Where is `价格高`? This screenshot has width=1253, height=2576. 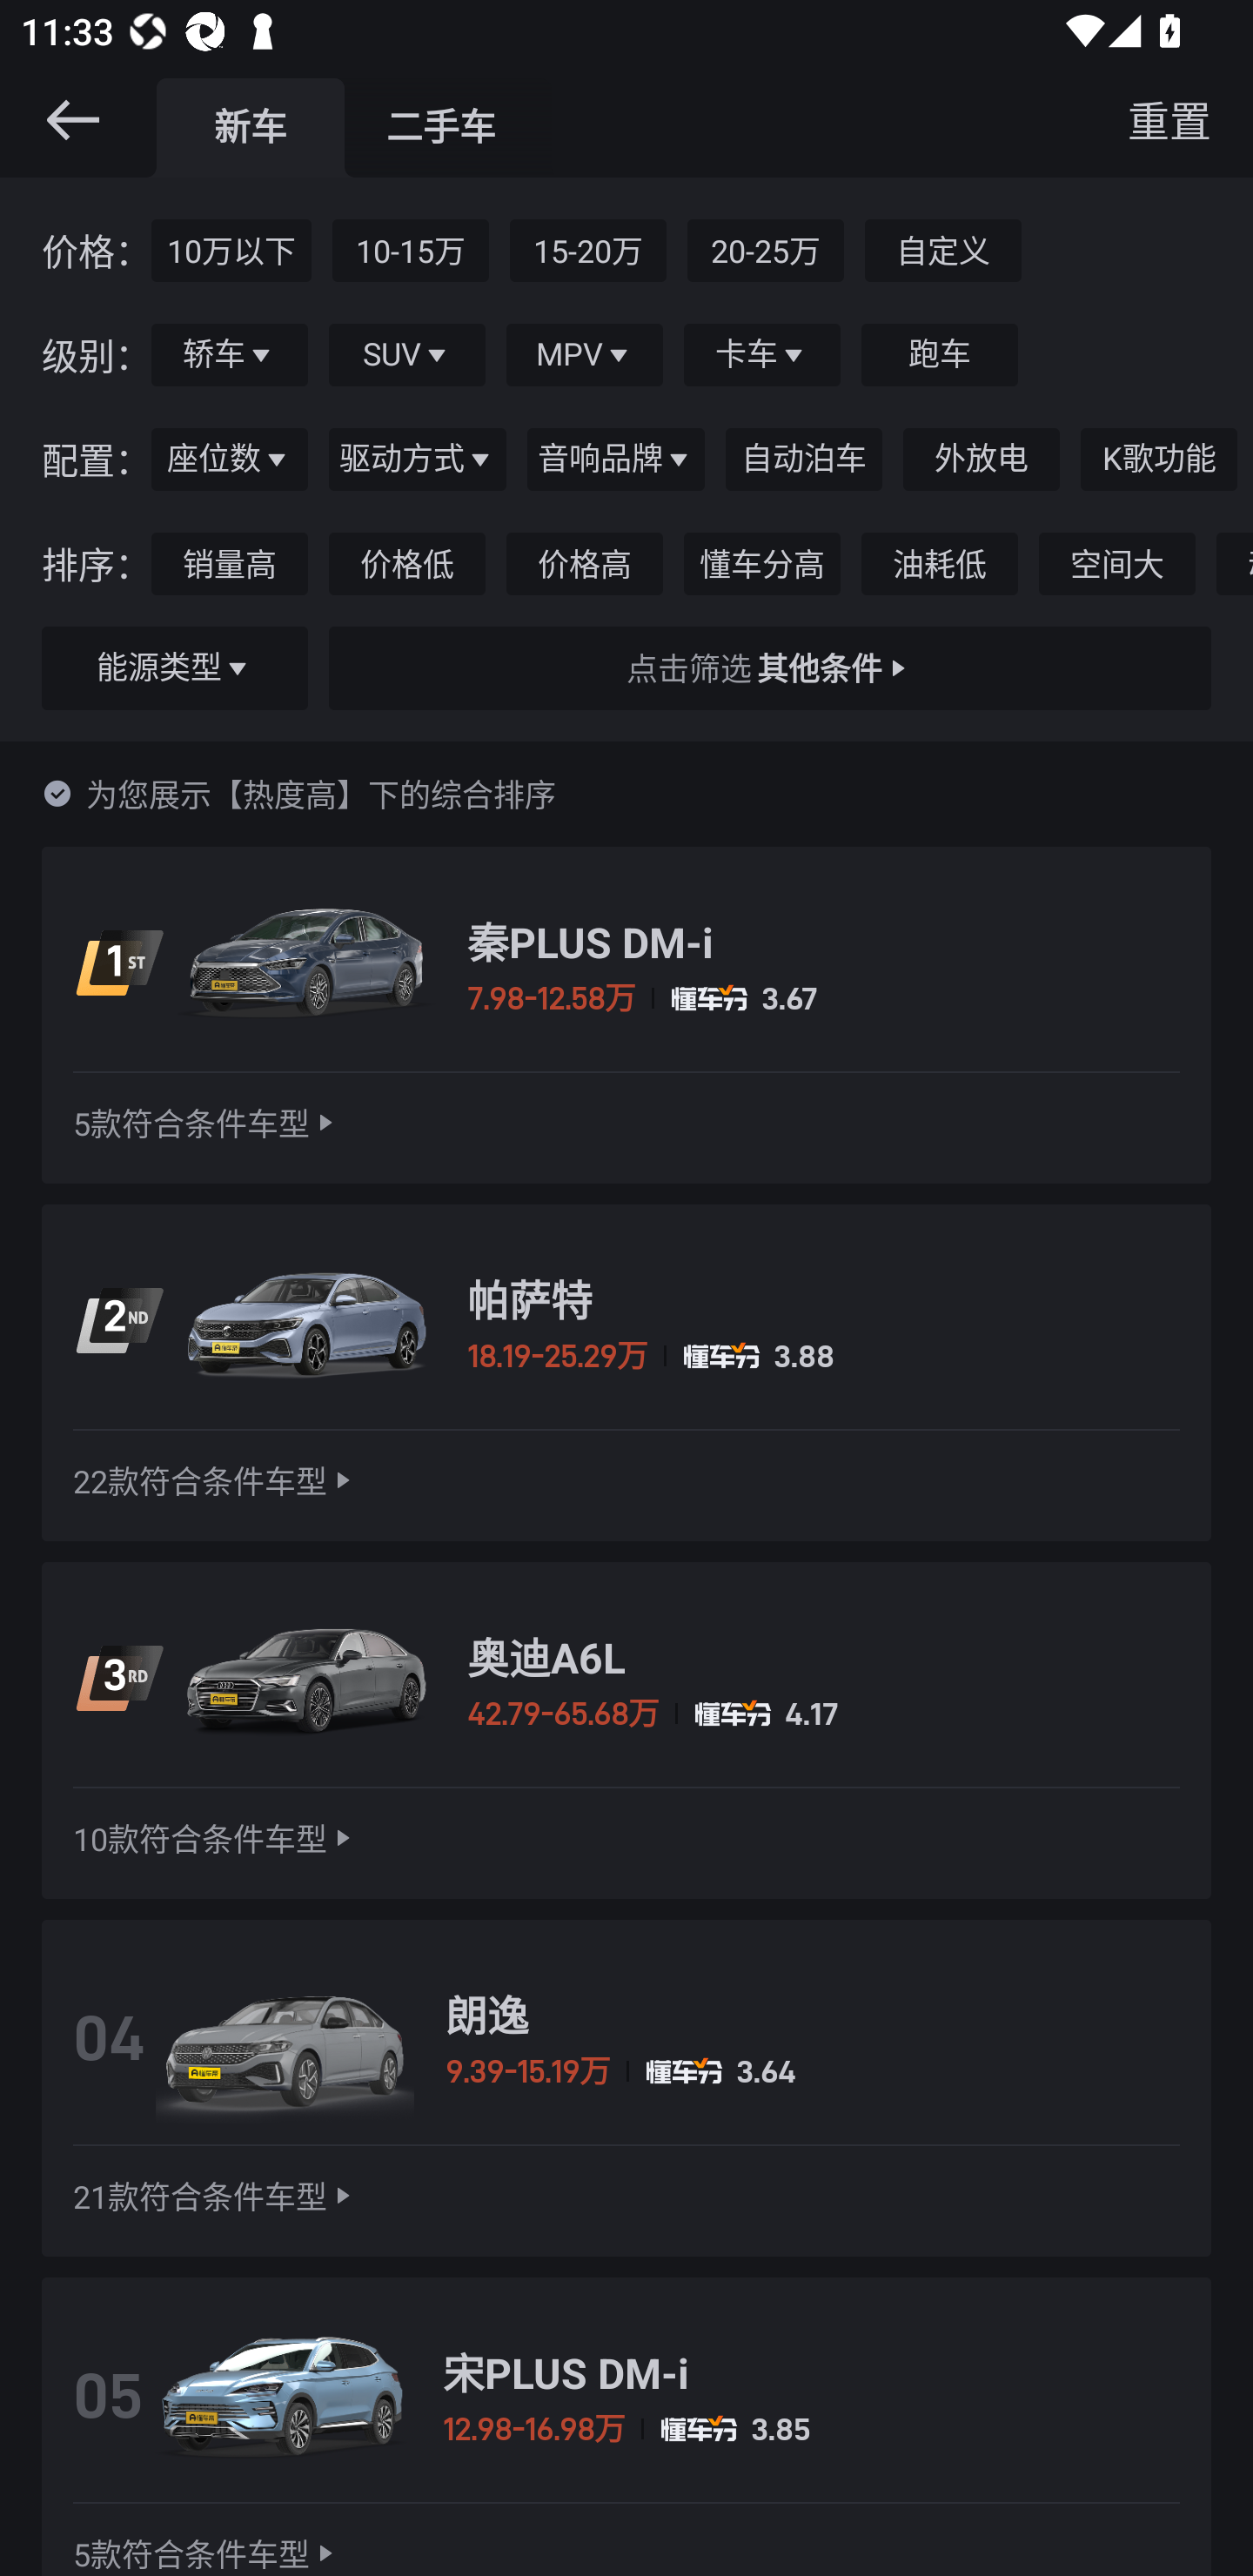
价格高 is located at coordinates (584, 564).